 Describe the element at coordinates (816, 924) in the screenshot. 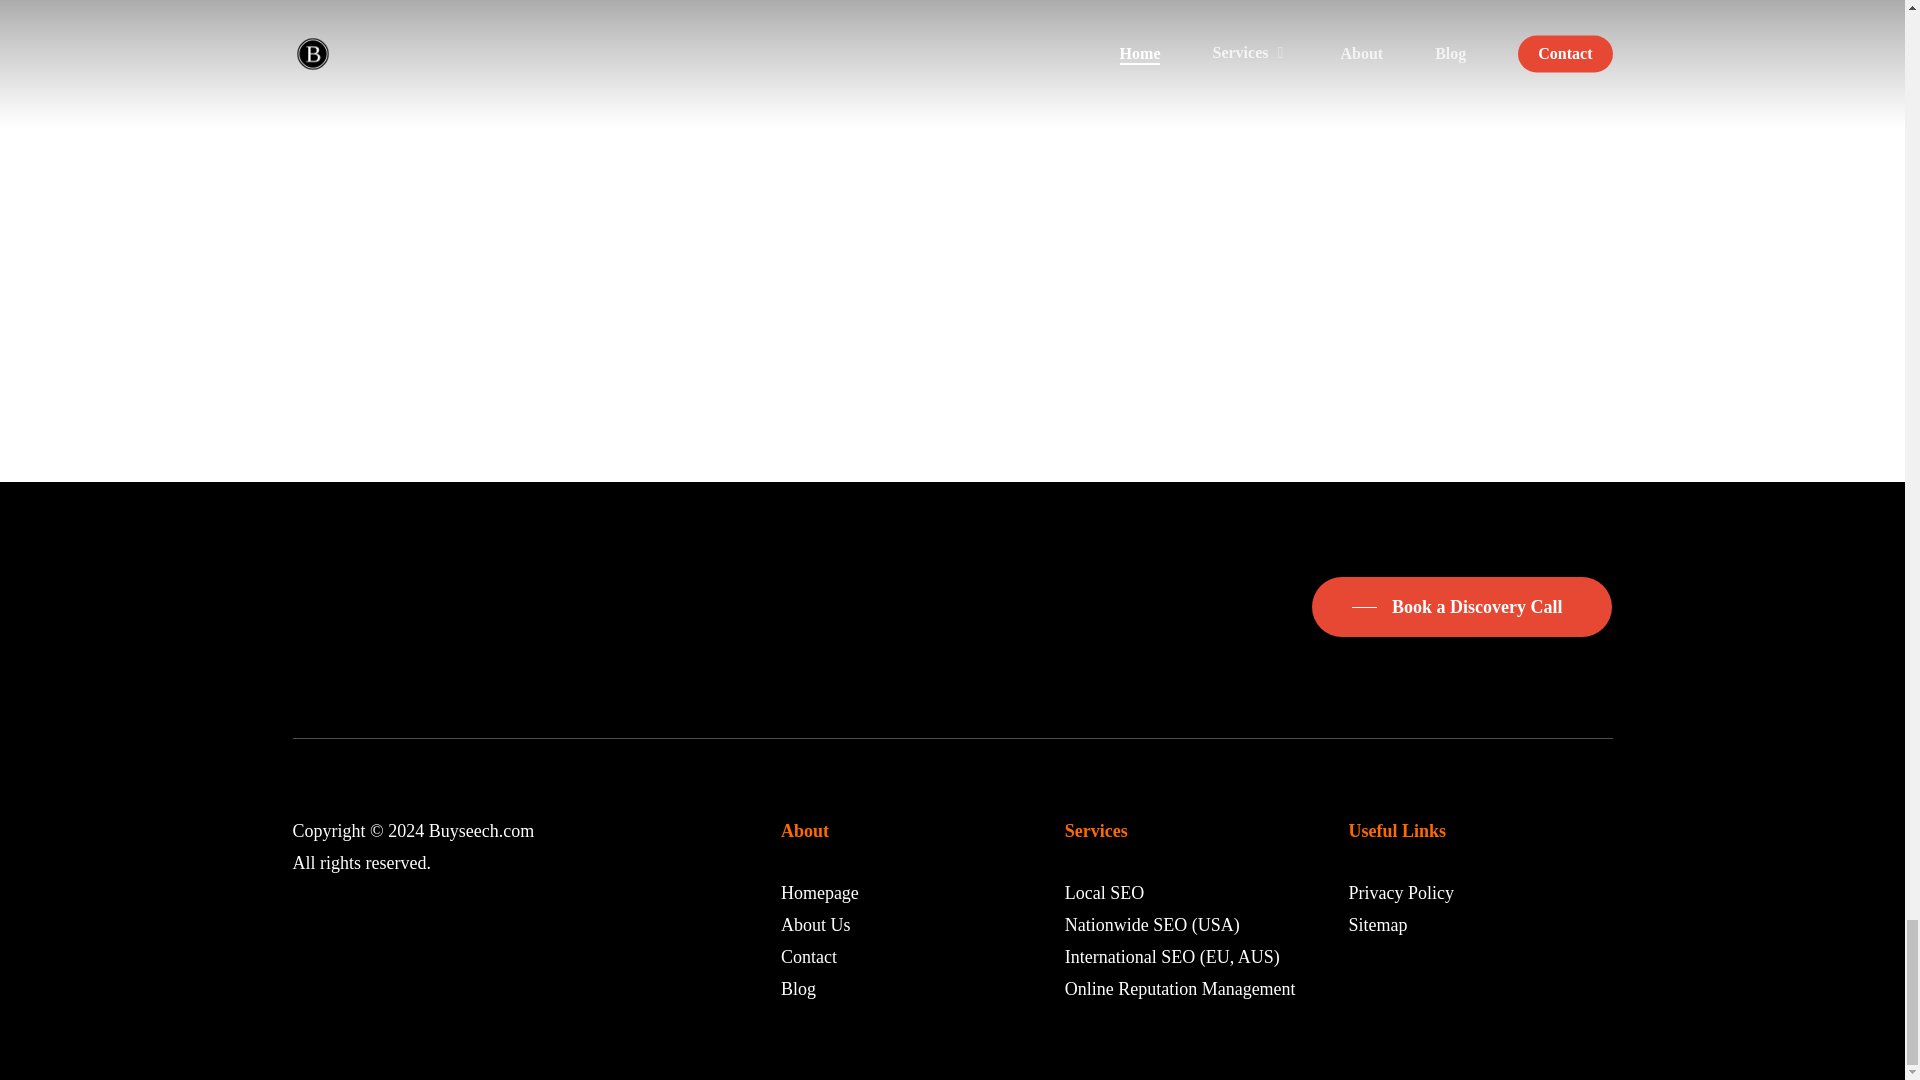

I see `About Us` at that location.